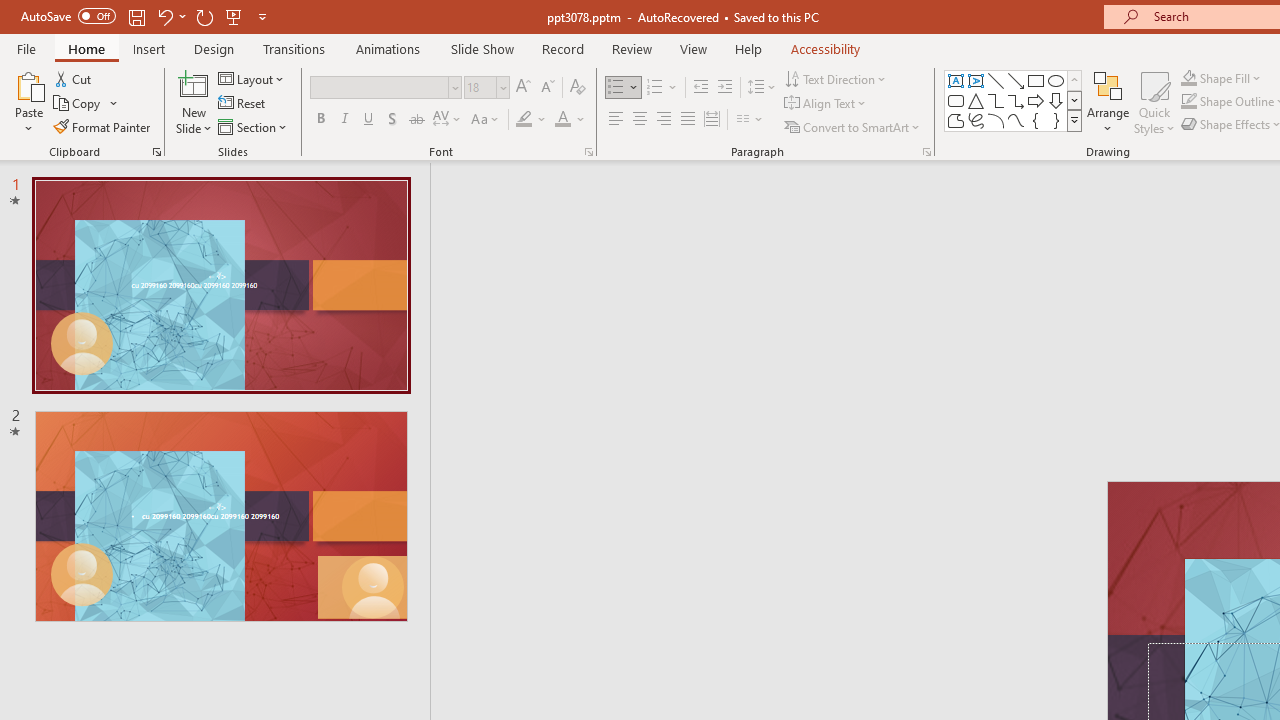 The height and width of the screenshot is (720, 1280). Describe the element at coordinates (1188, 78) in the screenshot. I see `Shape Fill Dark Green, Accent 2` at that location.